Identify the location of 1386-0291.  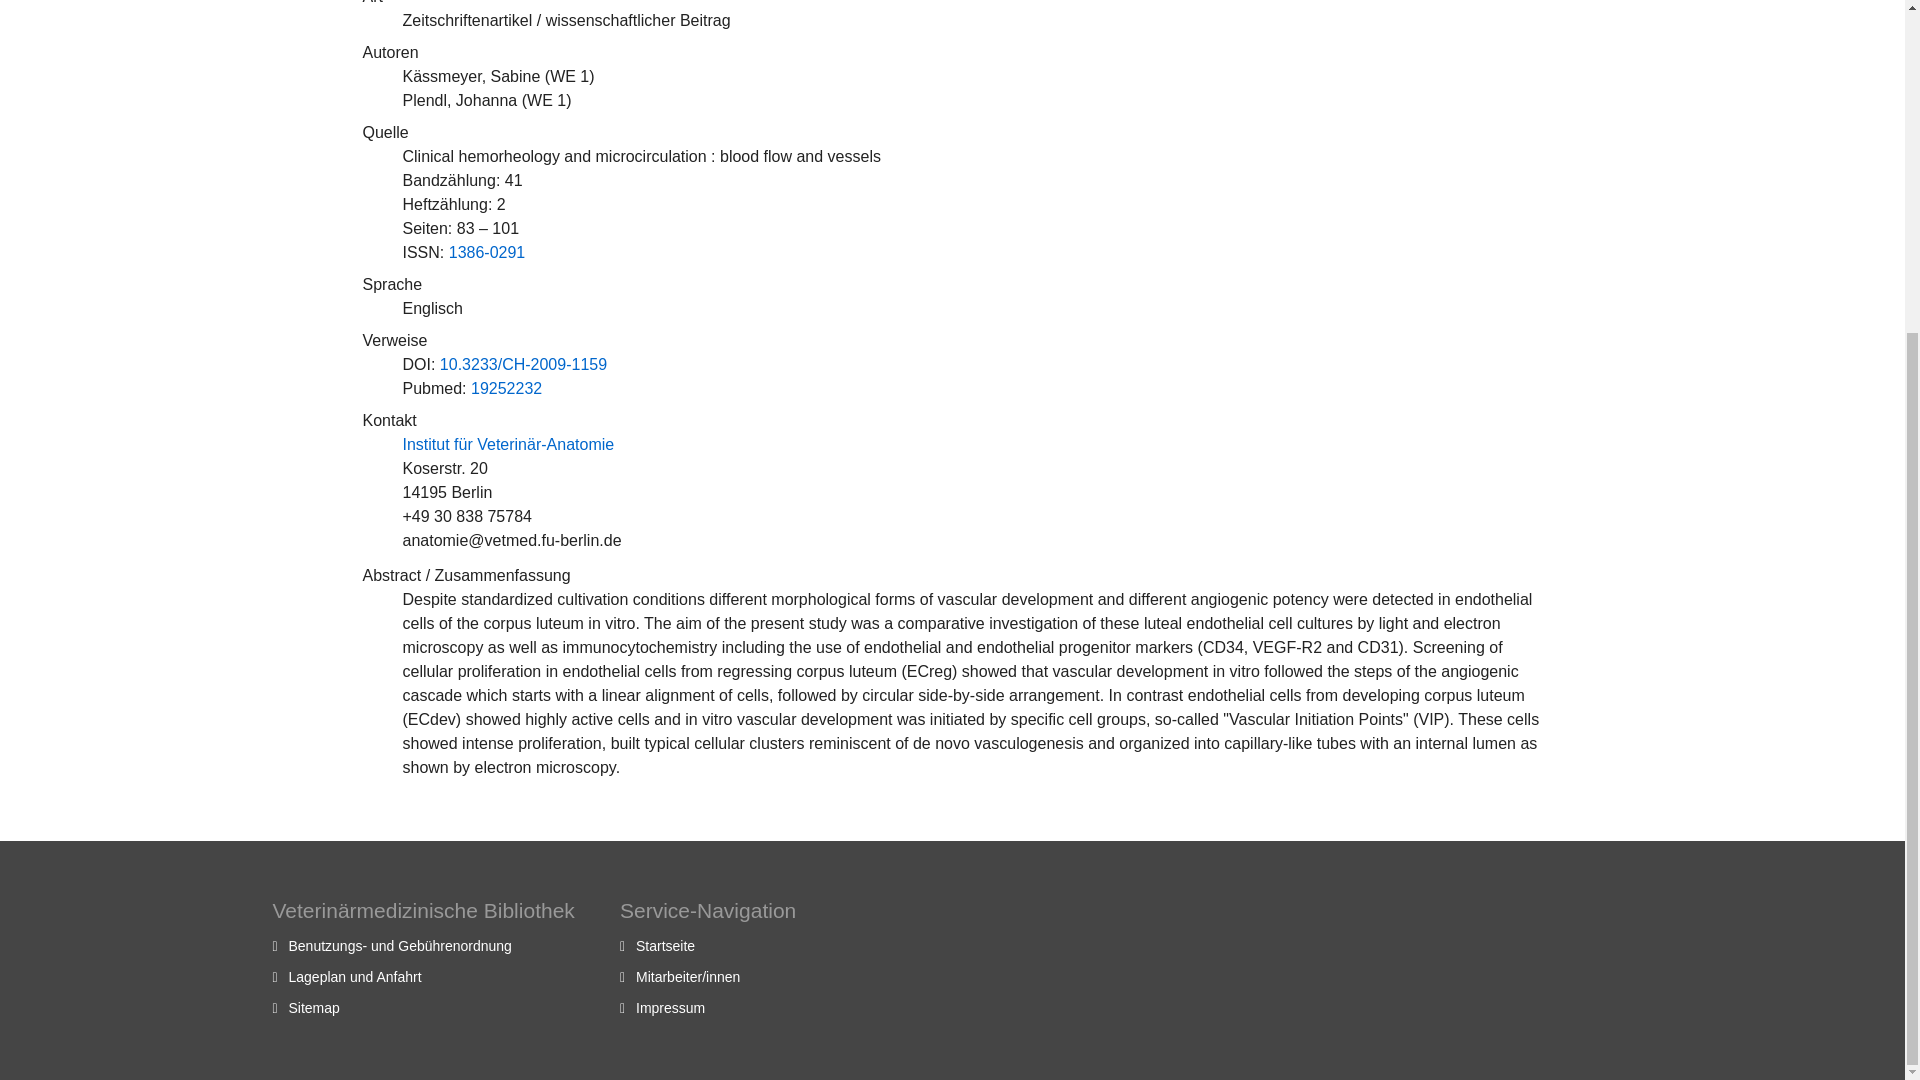
(488, 252).